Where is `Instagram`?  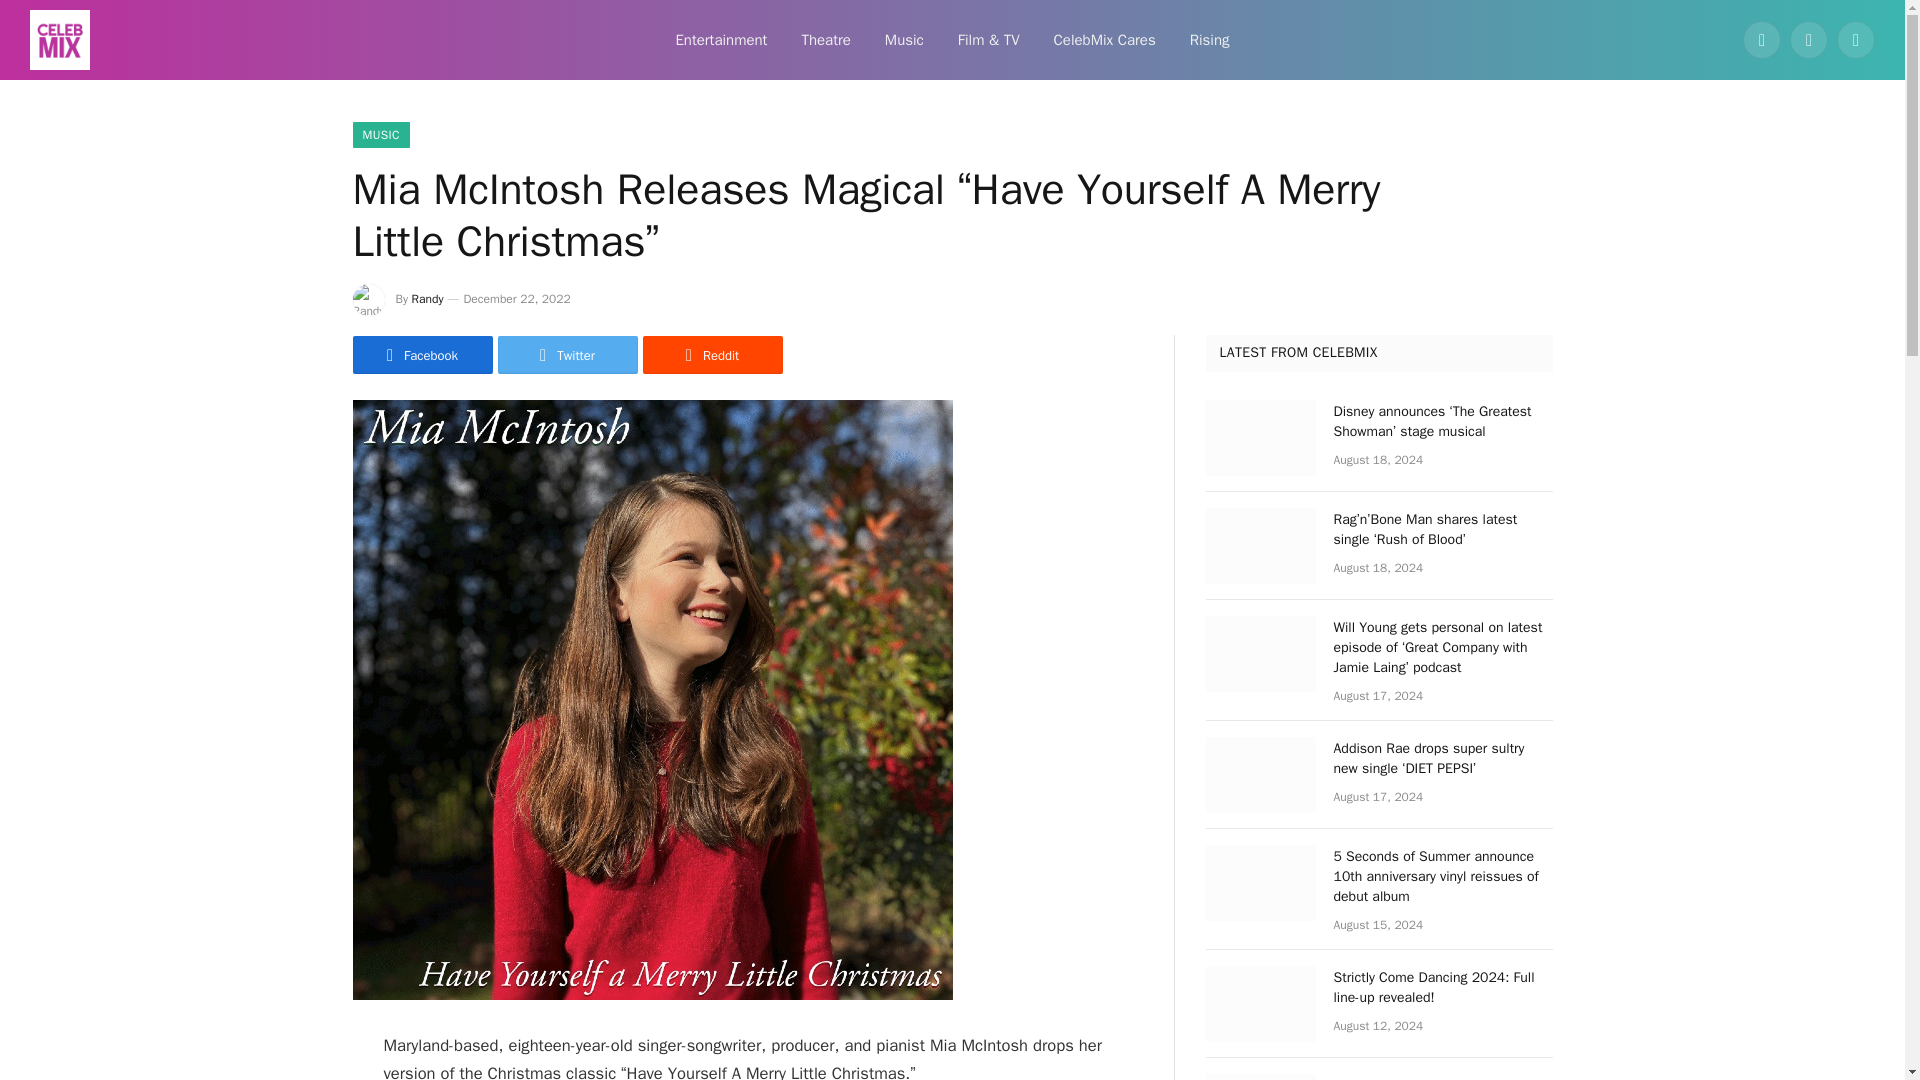 Instagram is located at coordinates (1856, 40).